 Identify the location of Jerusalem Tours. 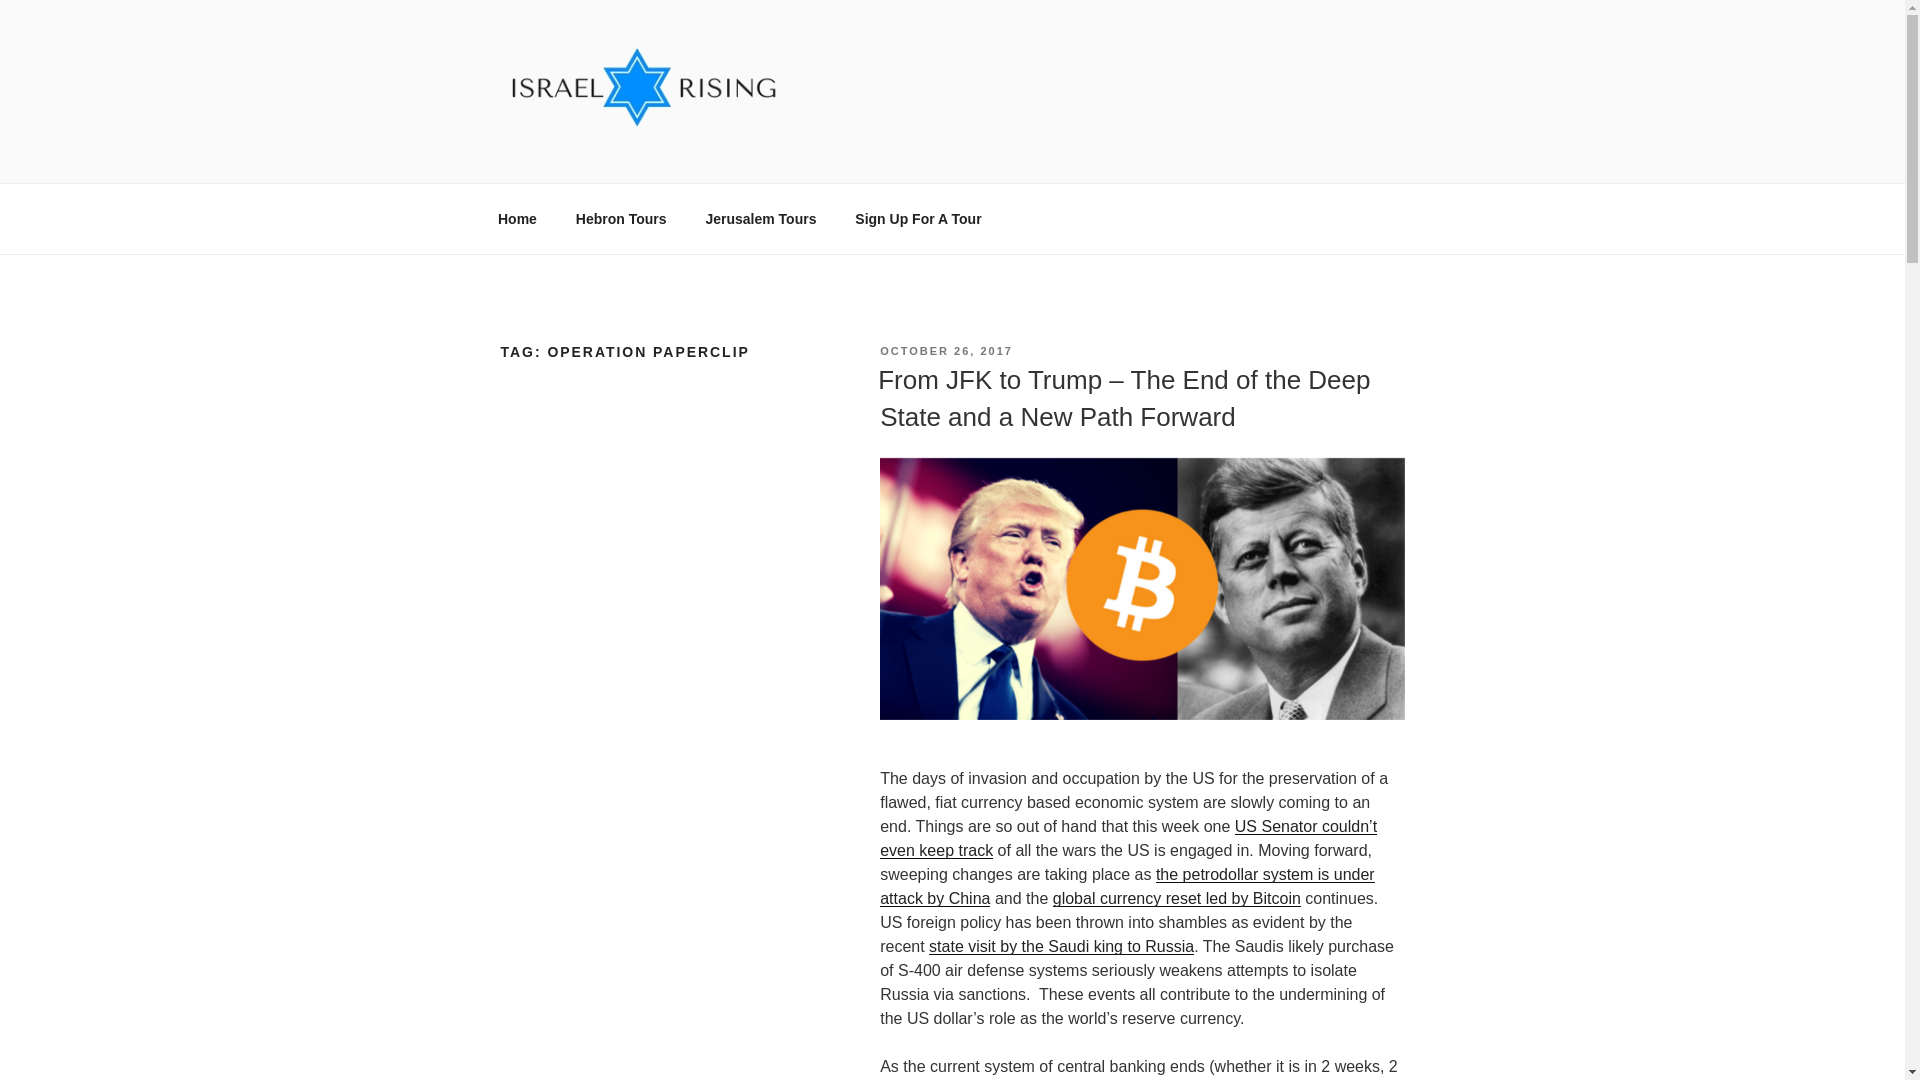
(760, 218).